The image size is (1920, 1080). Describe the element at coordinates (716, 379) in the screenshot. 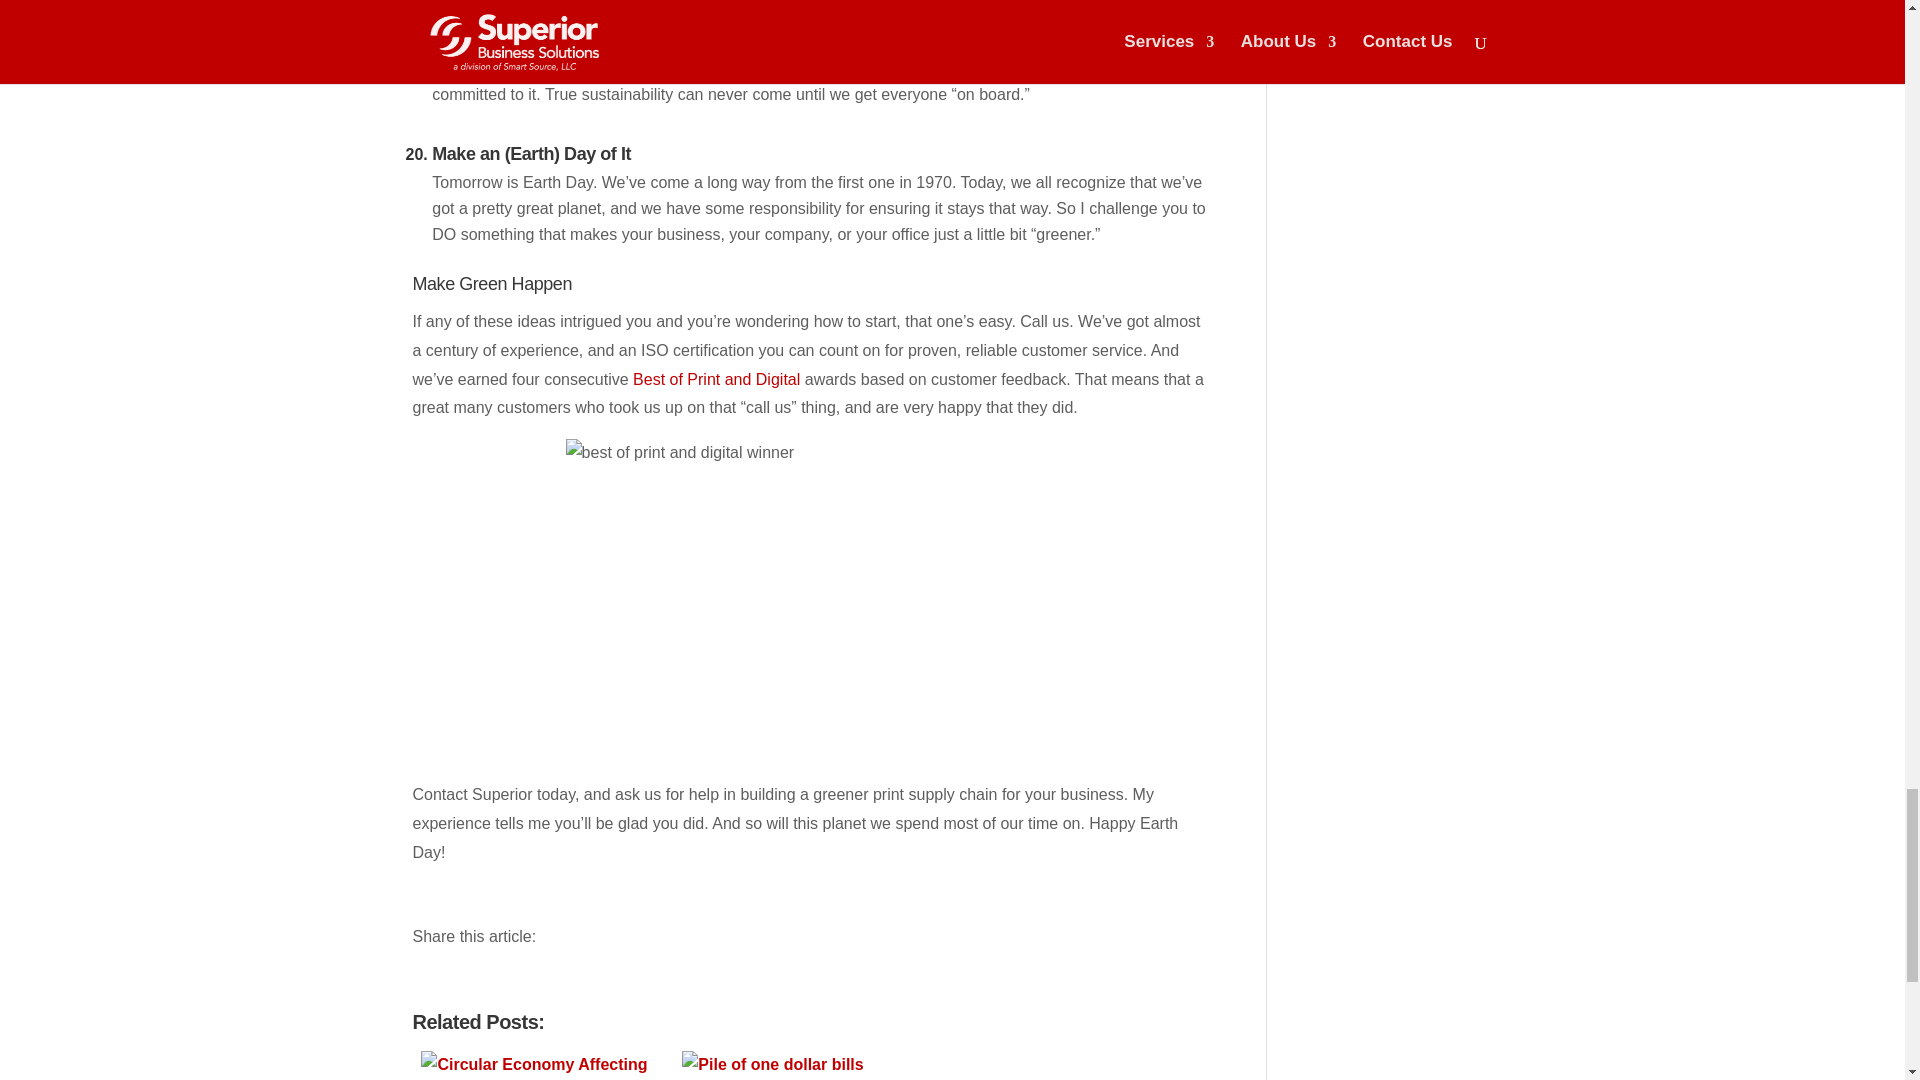

I see `Best of Print and Digital` at that location.